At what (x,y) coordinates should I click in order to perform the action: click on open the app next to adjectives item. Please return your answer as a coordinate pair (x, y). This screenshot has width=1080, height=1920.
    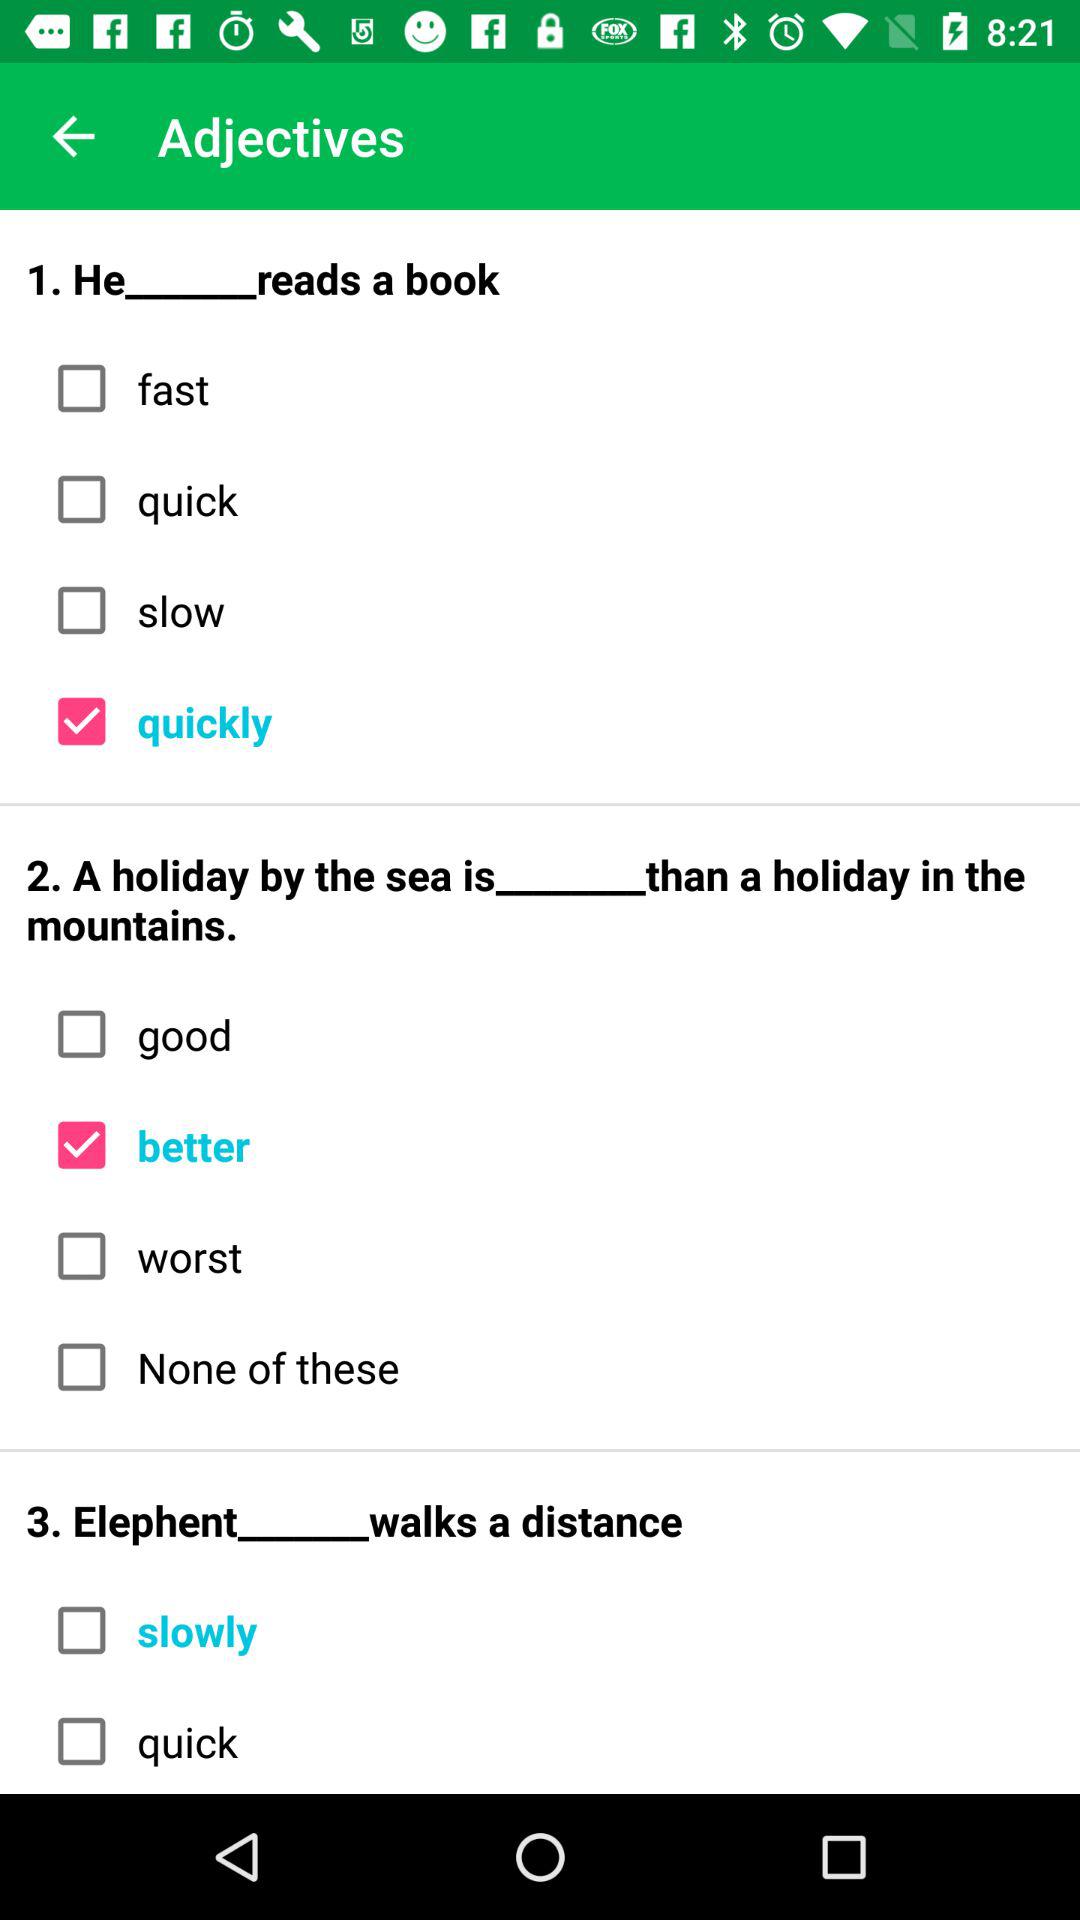
    Looking at the image, I should click on (73, 136).